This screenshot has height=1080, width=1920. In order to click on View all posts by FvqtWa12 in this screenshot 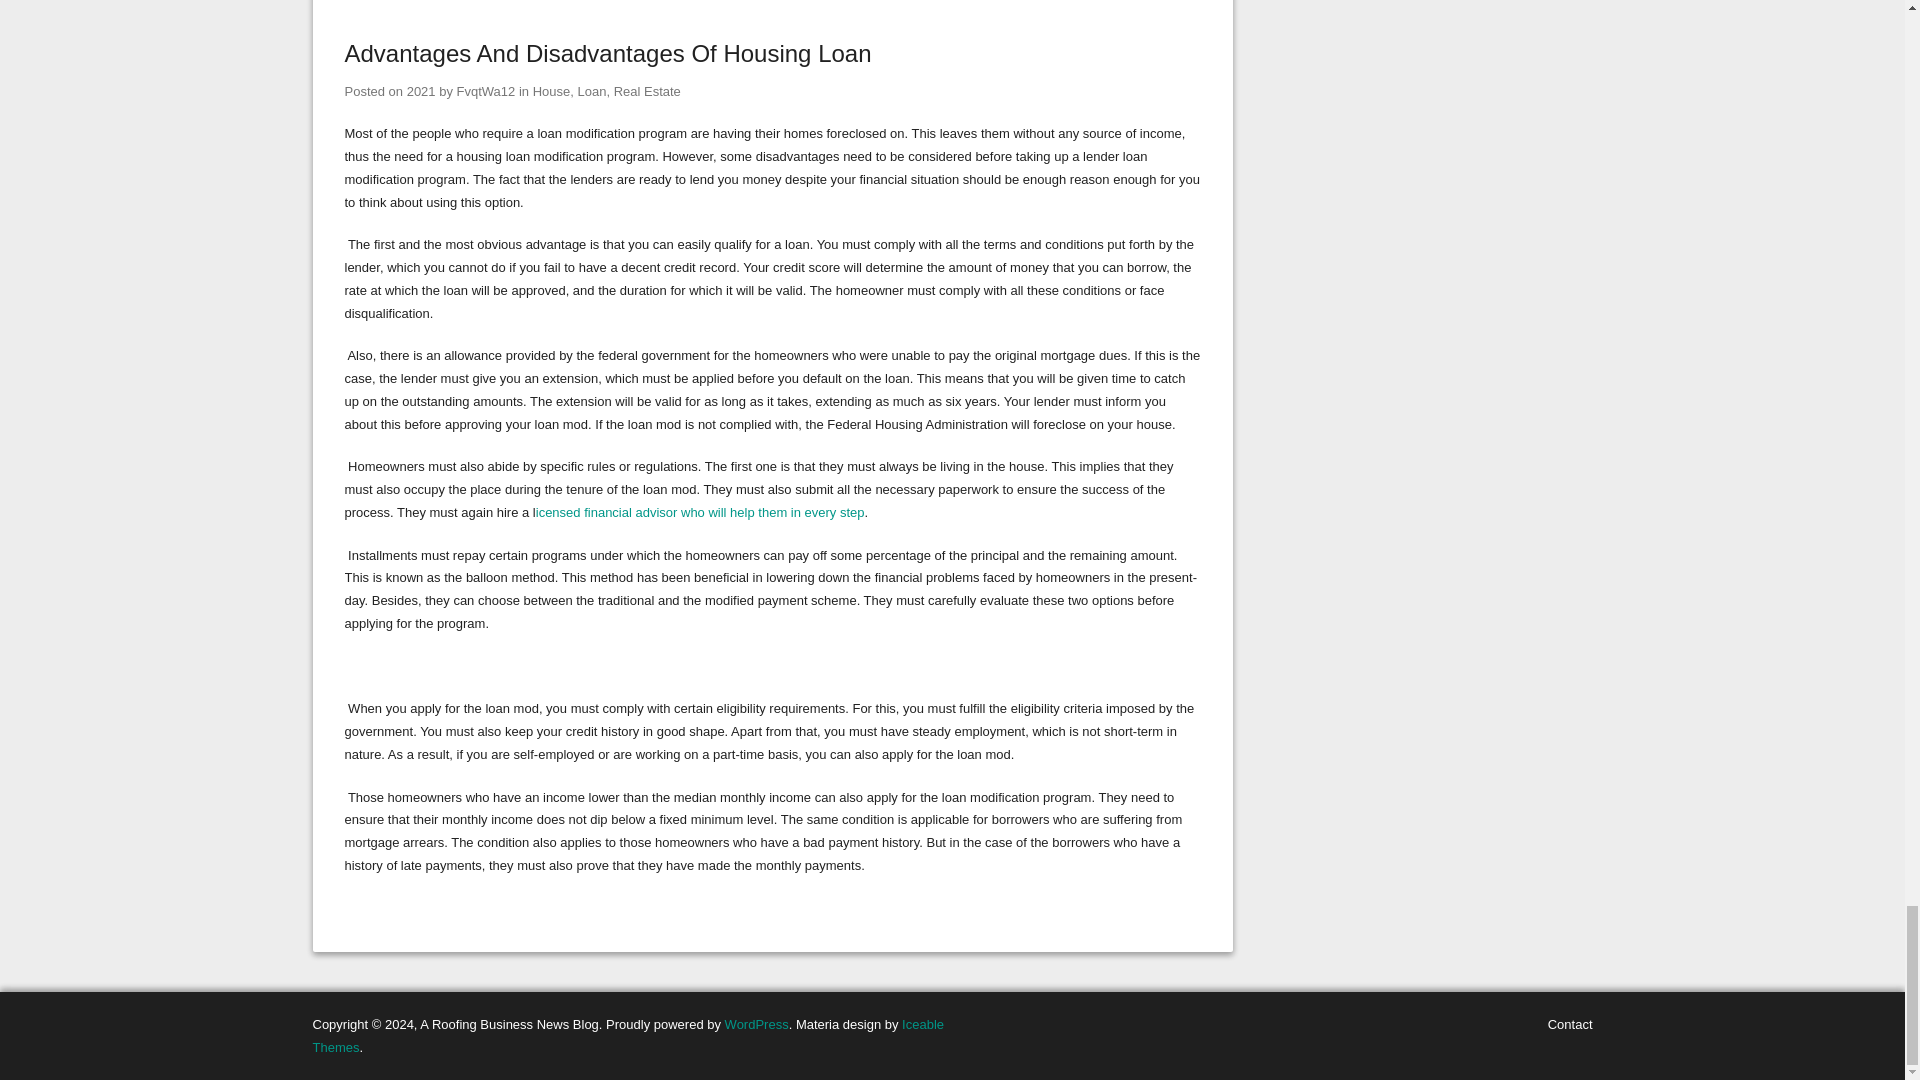, I will do `click(486, 92)`.